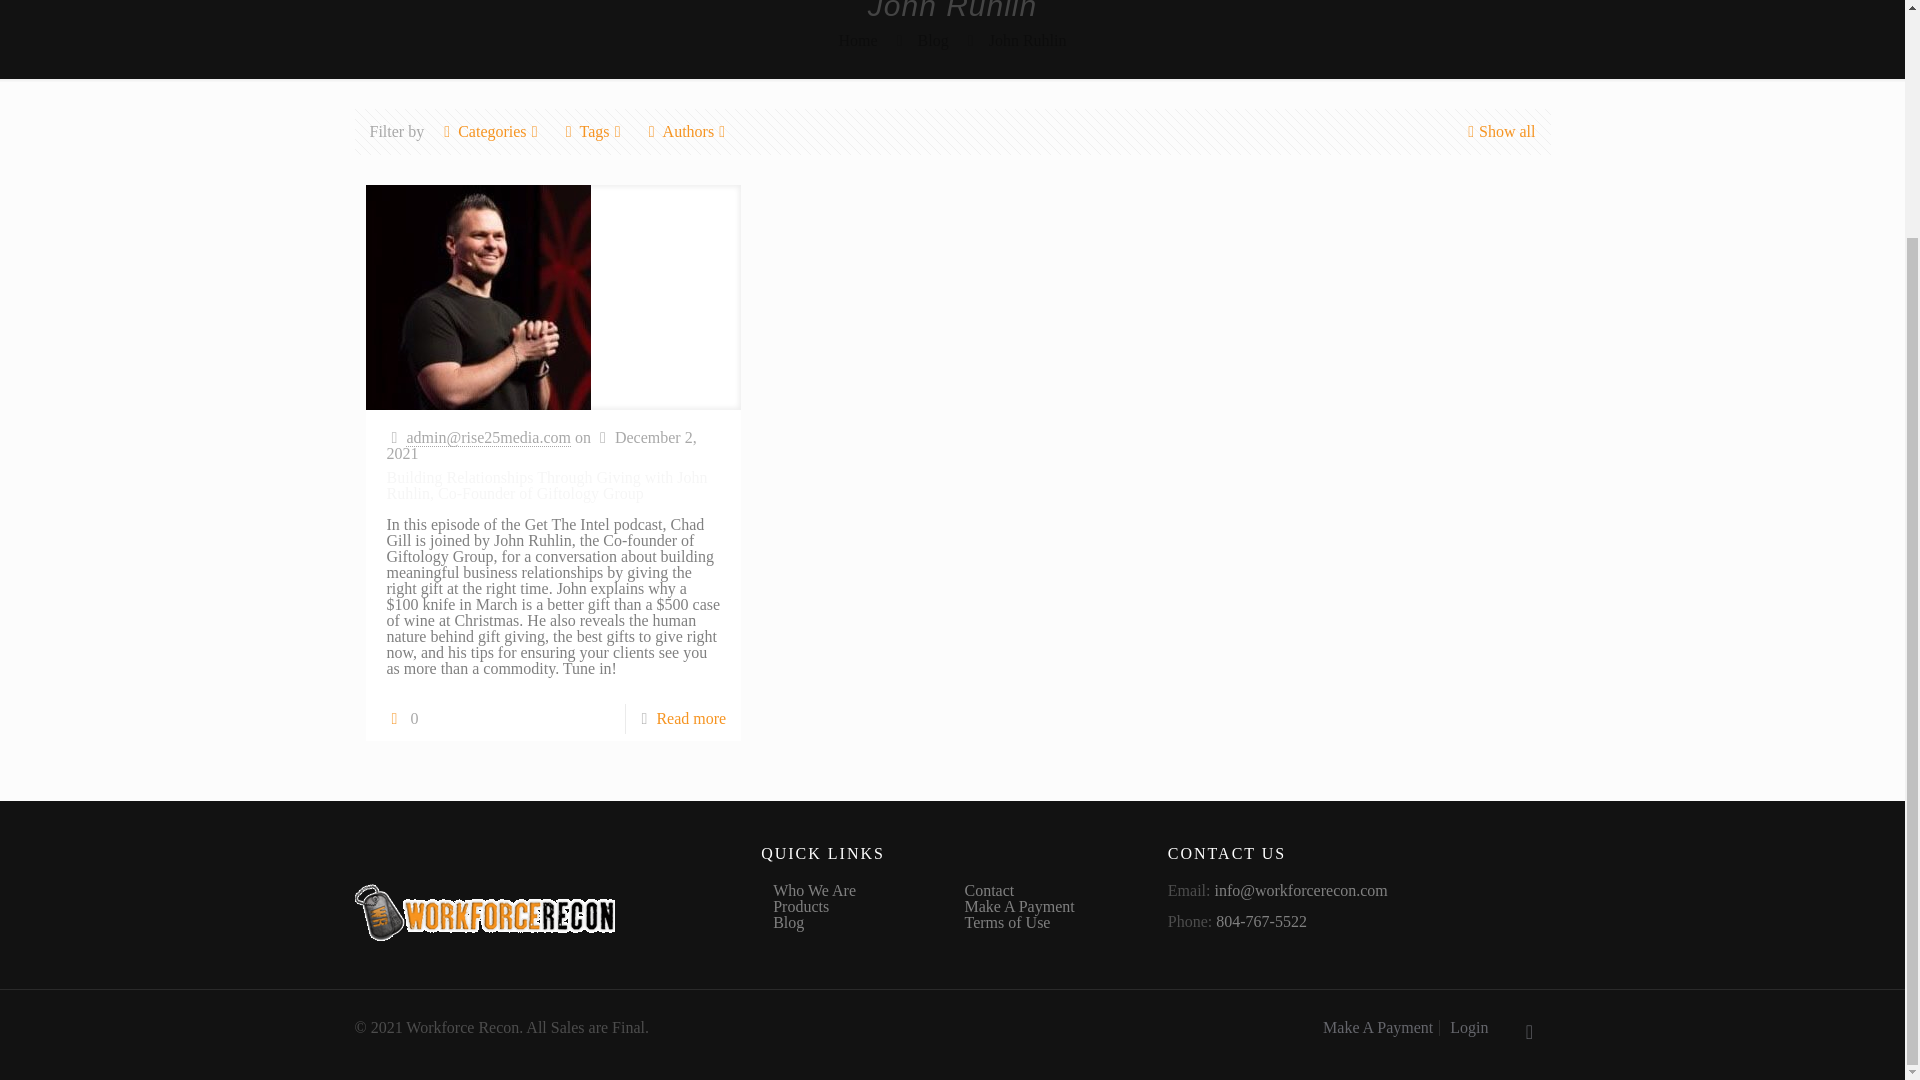  I want to click on Authors, so click(688, 132).